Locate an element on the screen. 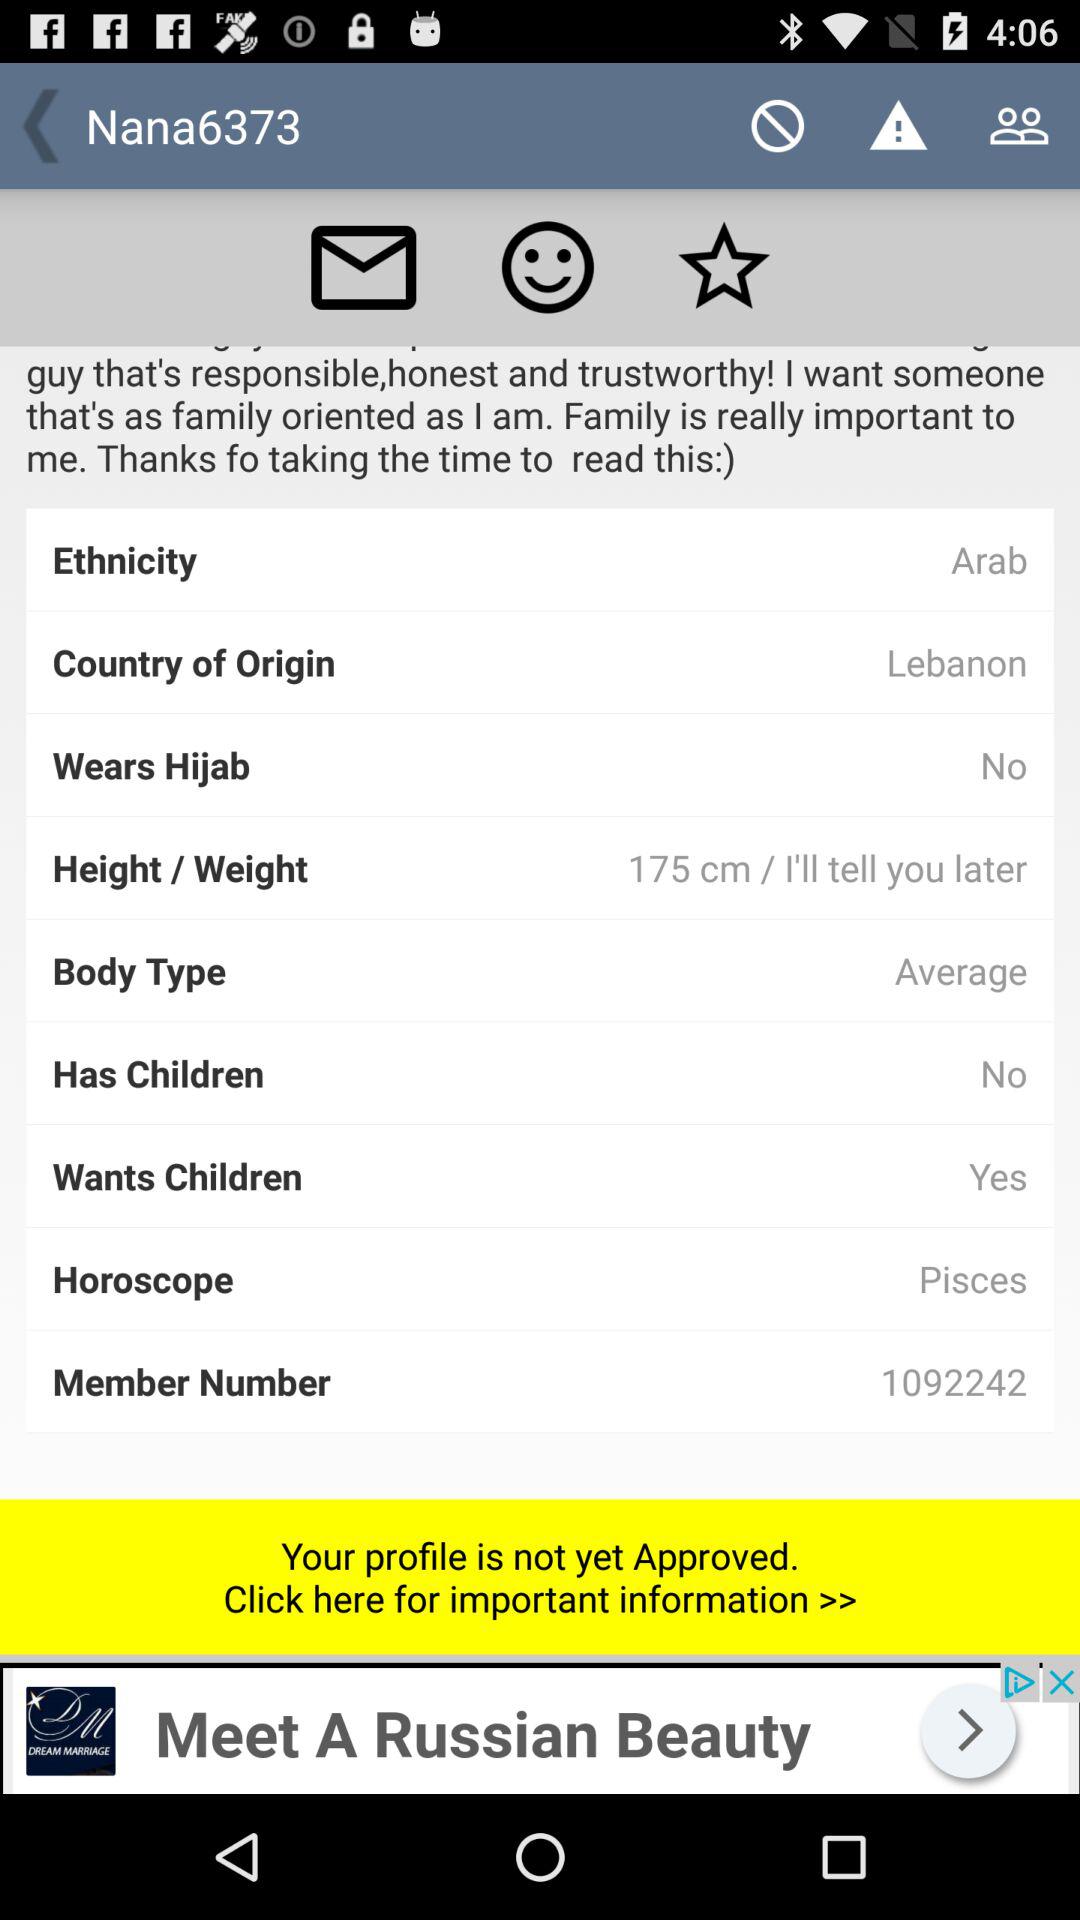 The height and width of the screenshot is (1920, 1080). advertisement page is located at coordinates (540, 1728).